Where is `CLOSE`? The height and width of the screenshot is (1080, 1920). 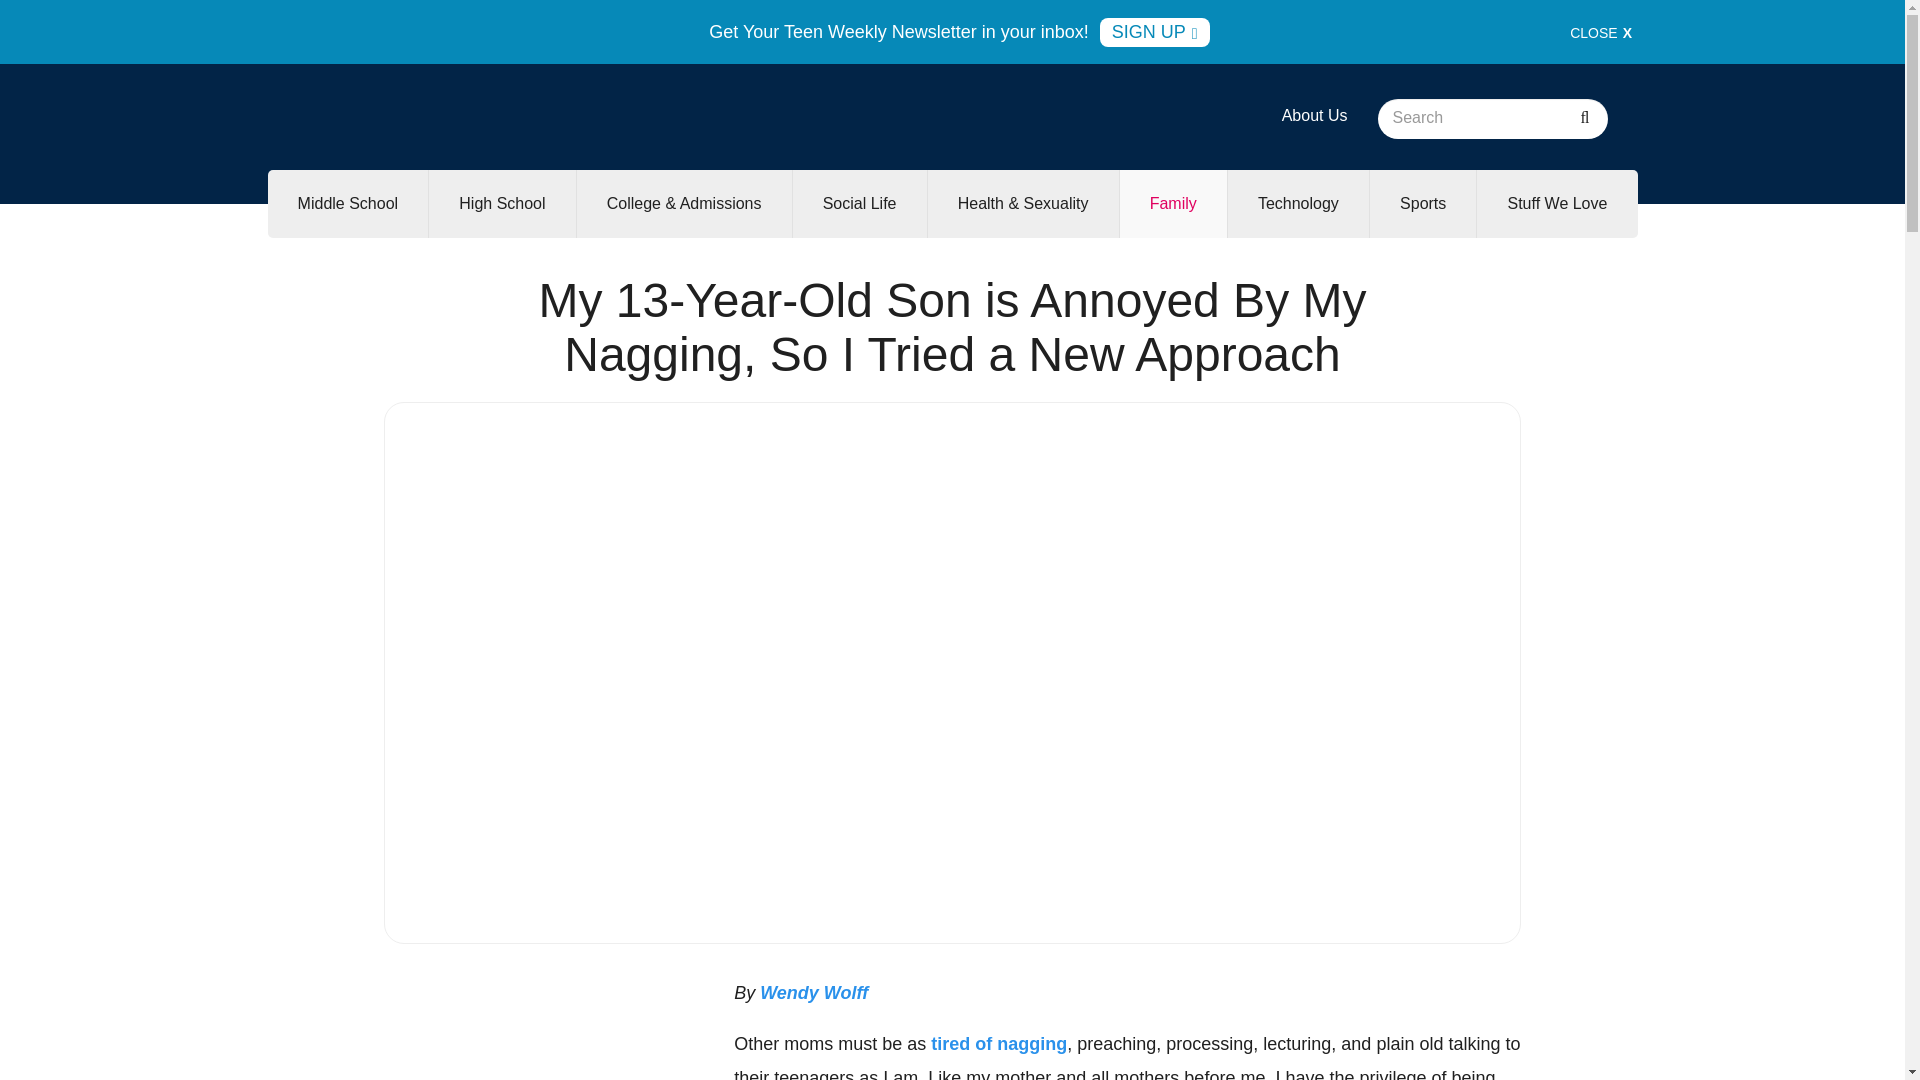
CLOSE is located at coordinates (1601, 32).